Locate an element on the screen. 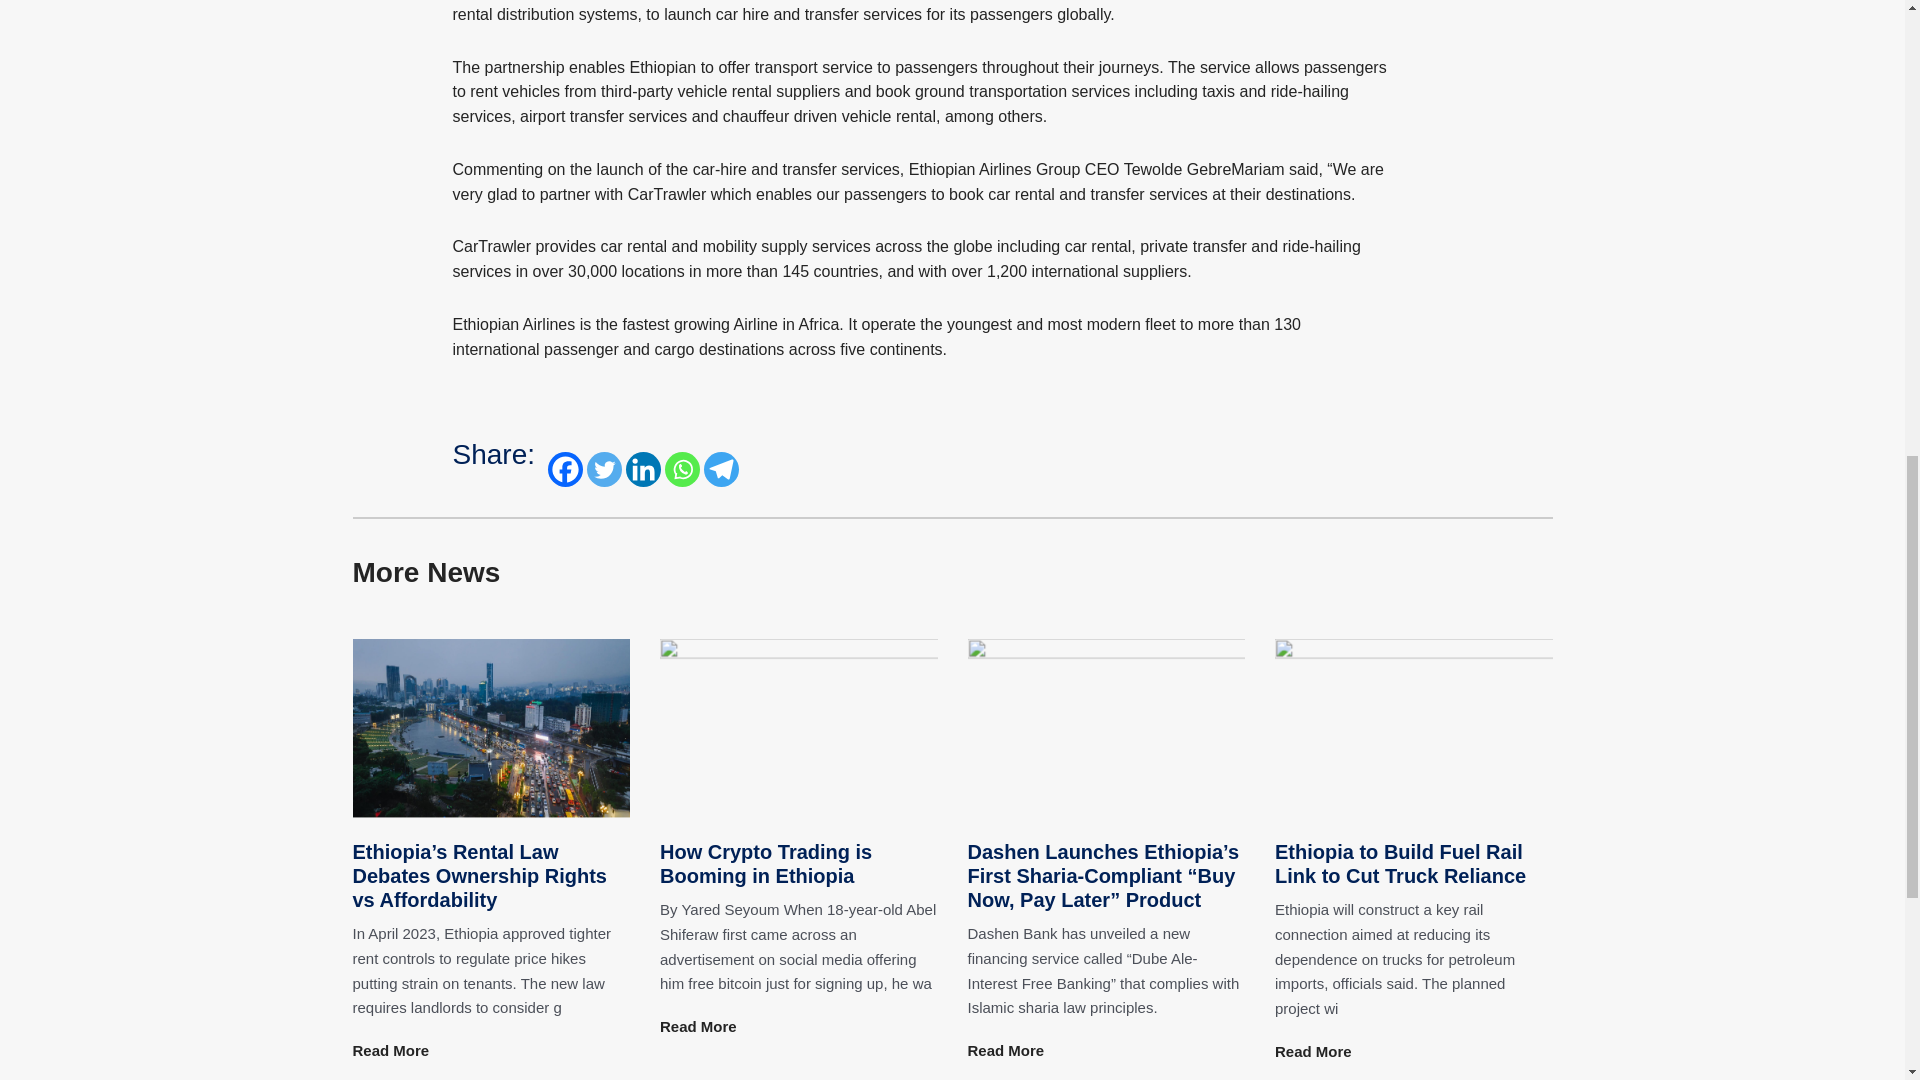 This screenshot has width=1920, height=1080. Whatsapp is located at coordinates (682, 470).